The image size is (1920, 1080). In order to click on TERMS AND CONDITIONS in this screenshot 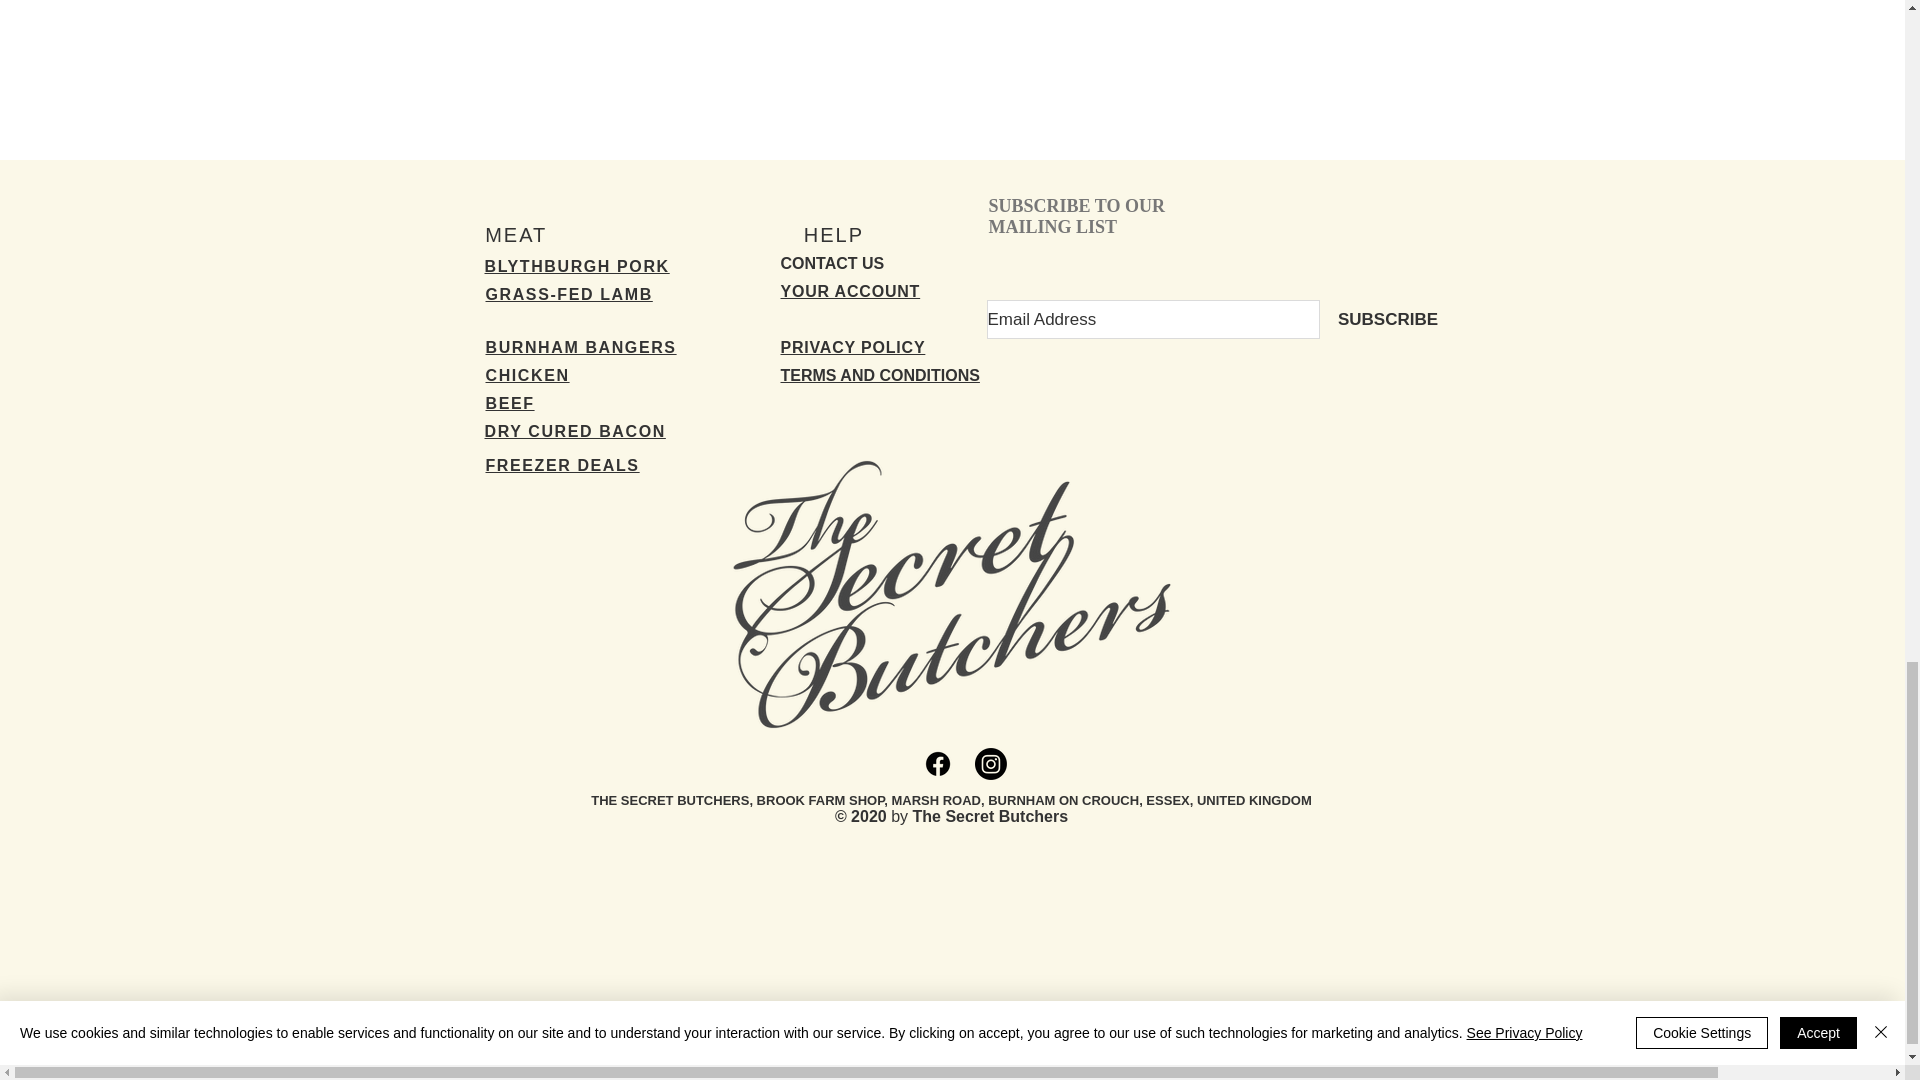, I will do `click(879, 376)`.